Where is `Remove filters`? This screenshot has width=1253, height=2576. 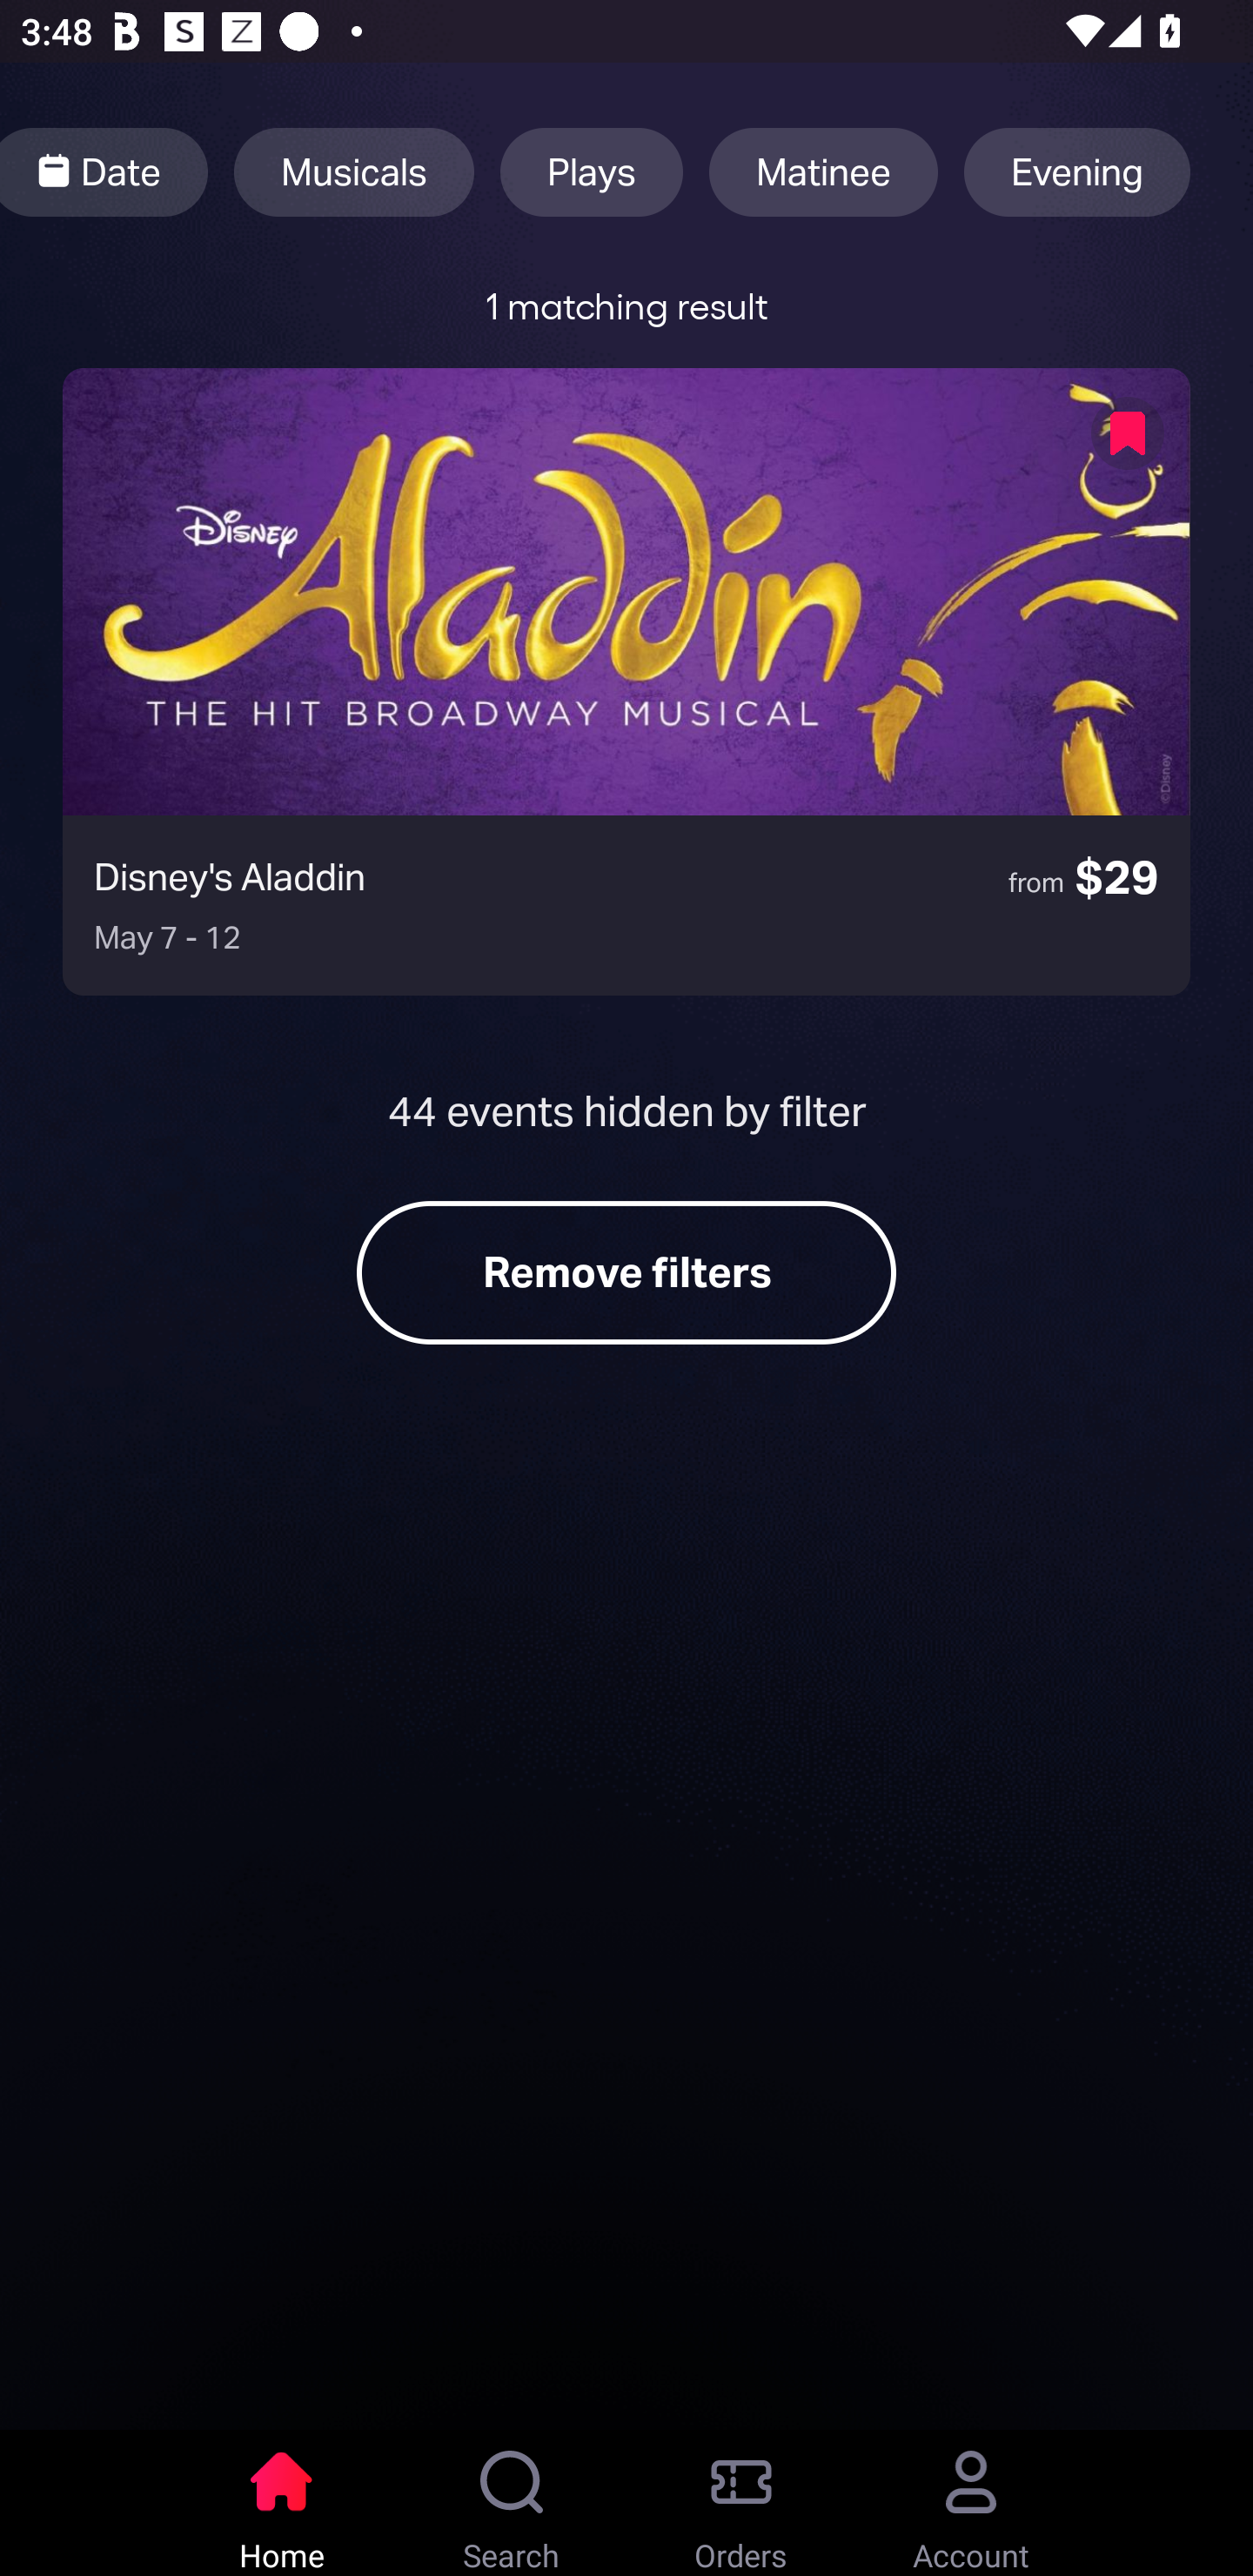
Remove filters is located at coordinates (626, 1272).